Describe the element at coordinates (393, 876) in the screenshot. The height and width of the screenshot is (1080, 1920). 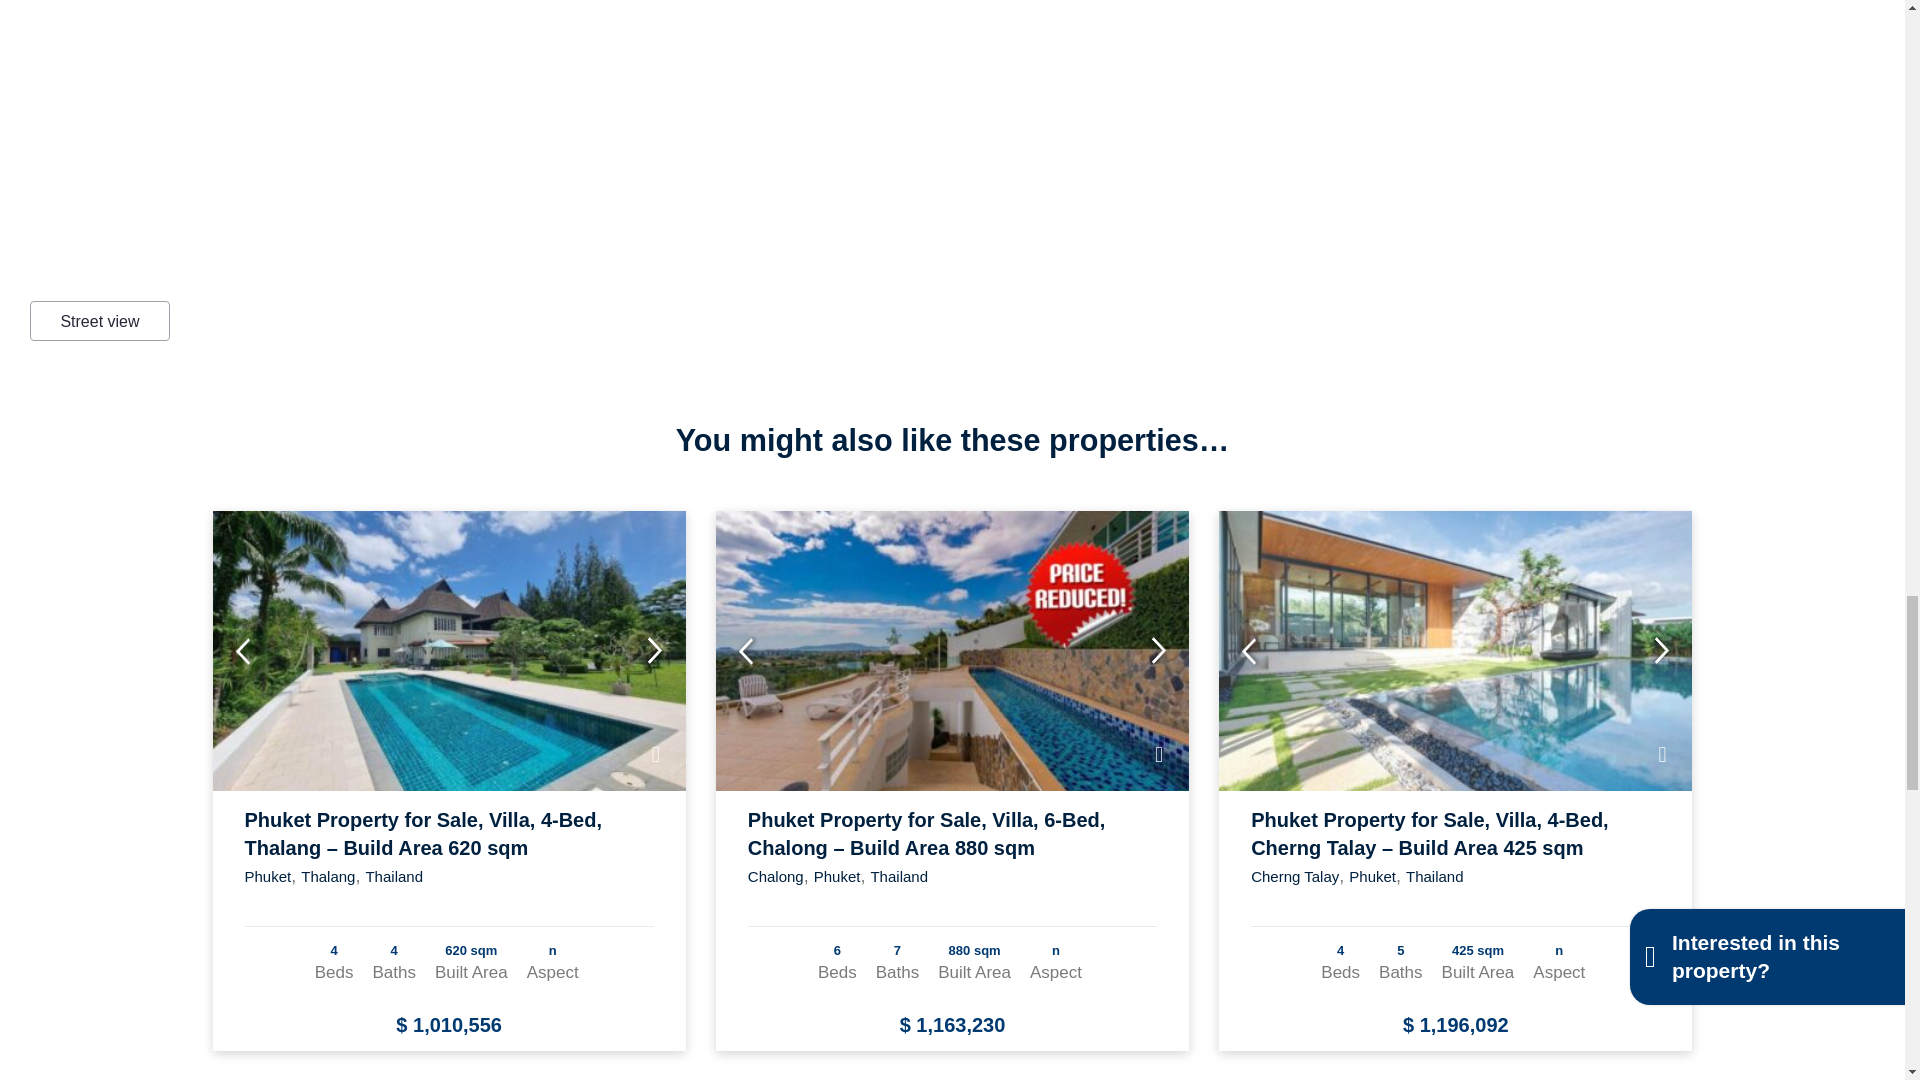
I see `View all property in Thailand` at that location.